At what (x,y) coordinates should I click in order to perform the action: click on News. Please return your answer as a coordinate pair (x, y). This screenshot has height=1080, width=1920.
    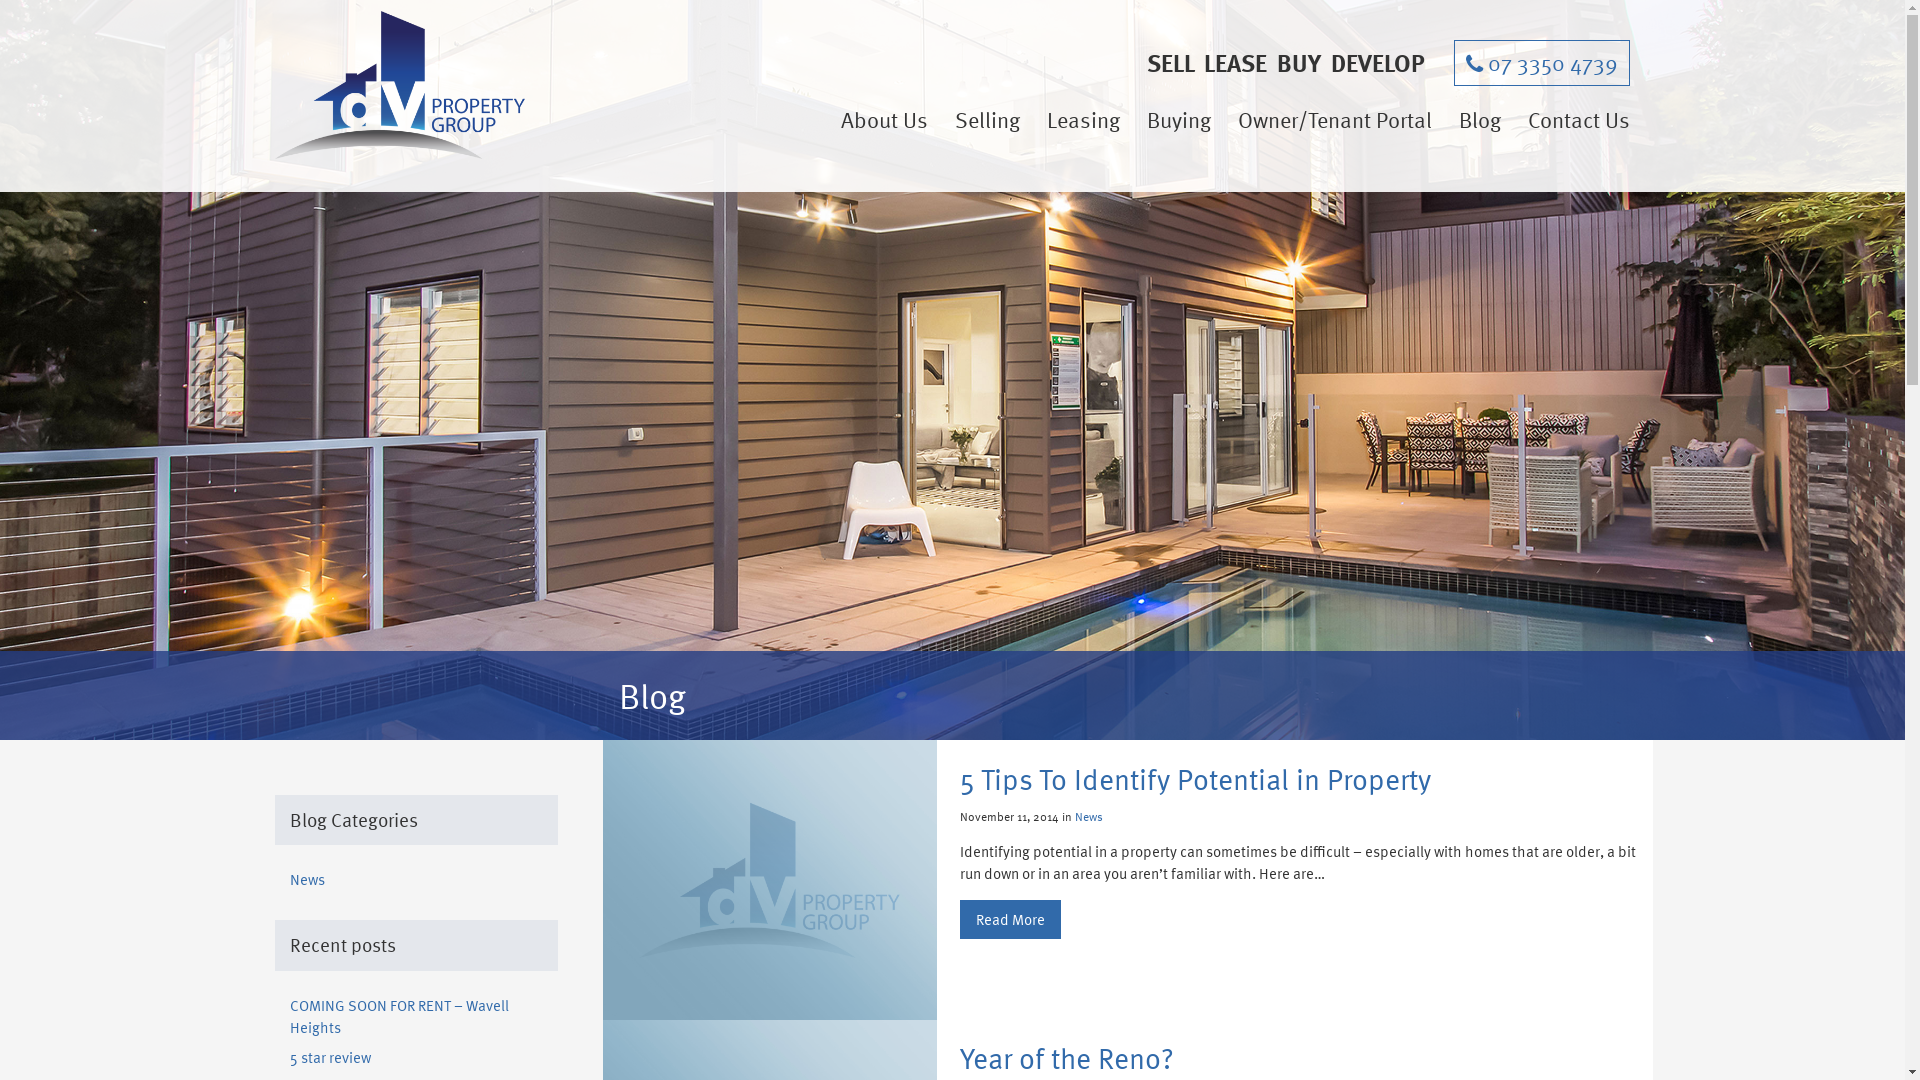
    Looking at the image, I should click on (308, 879).